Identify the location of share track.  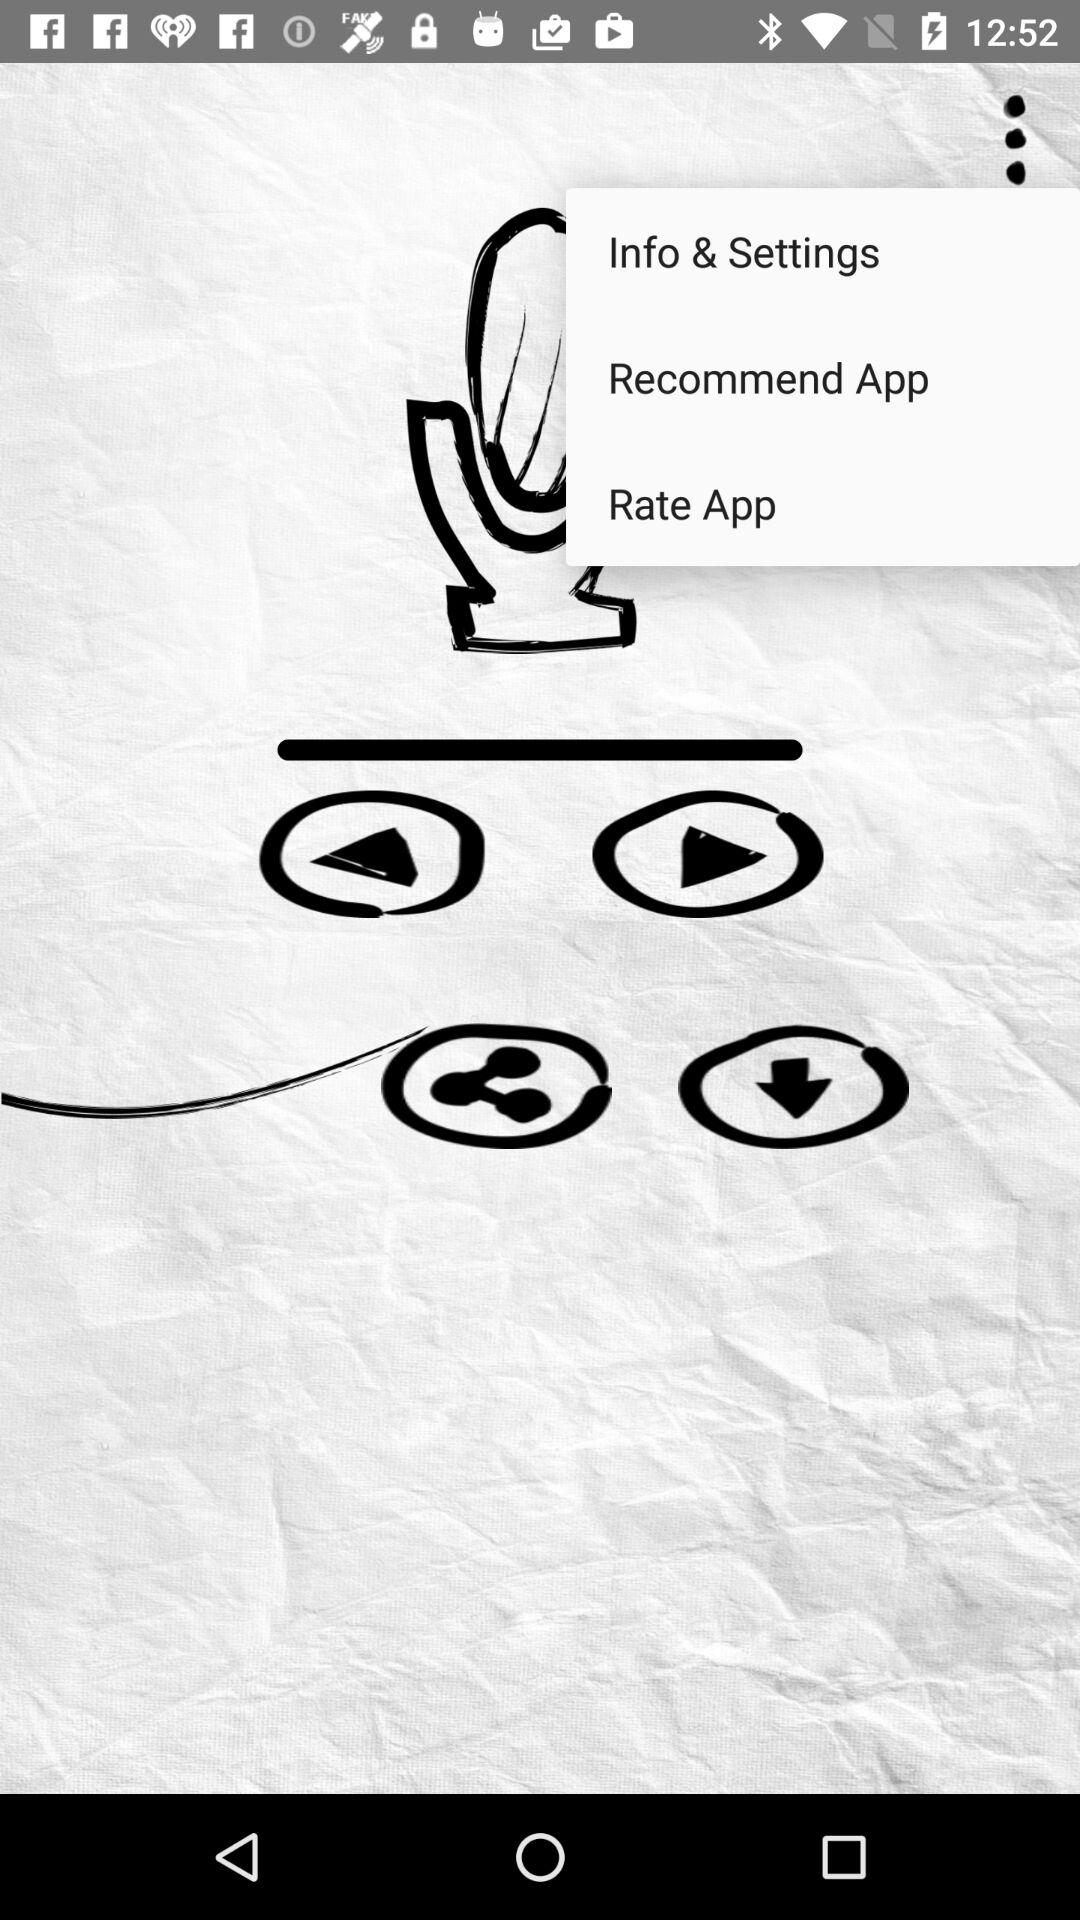
(496, 1086).